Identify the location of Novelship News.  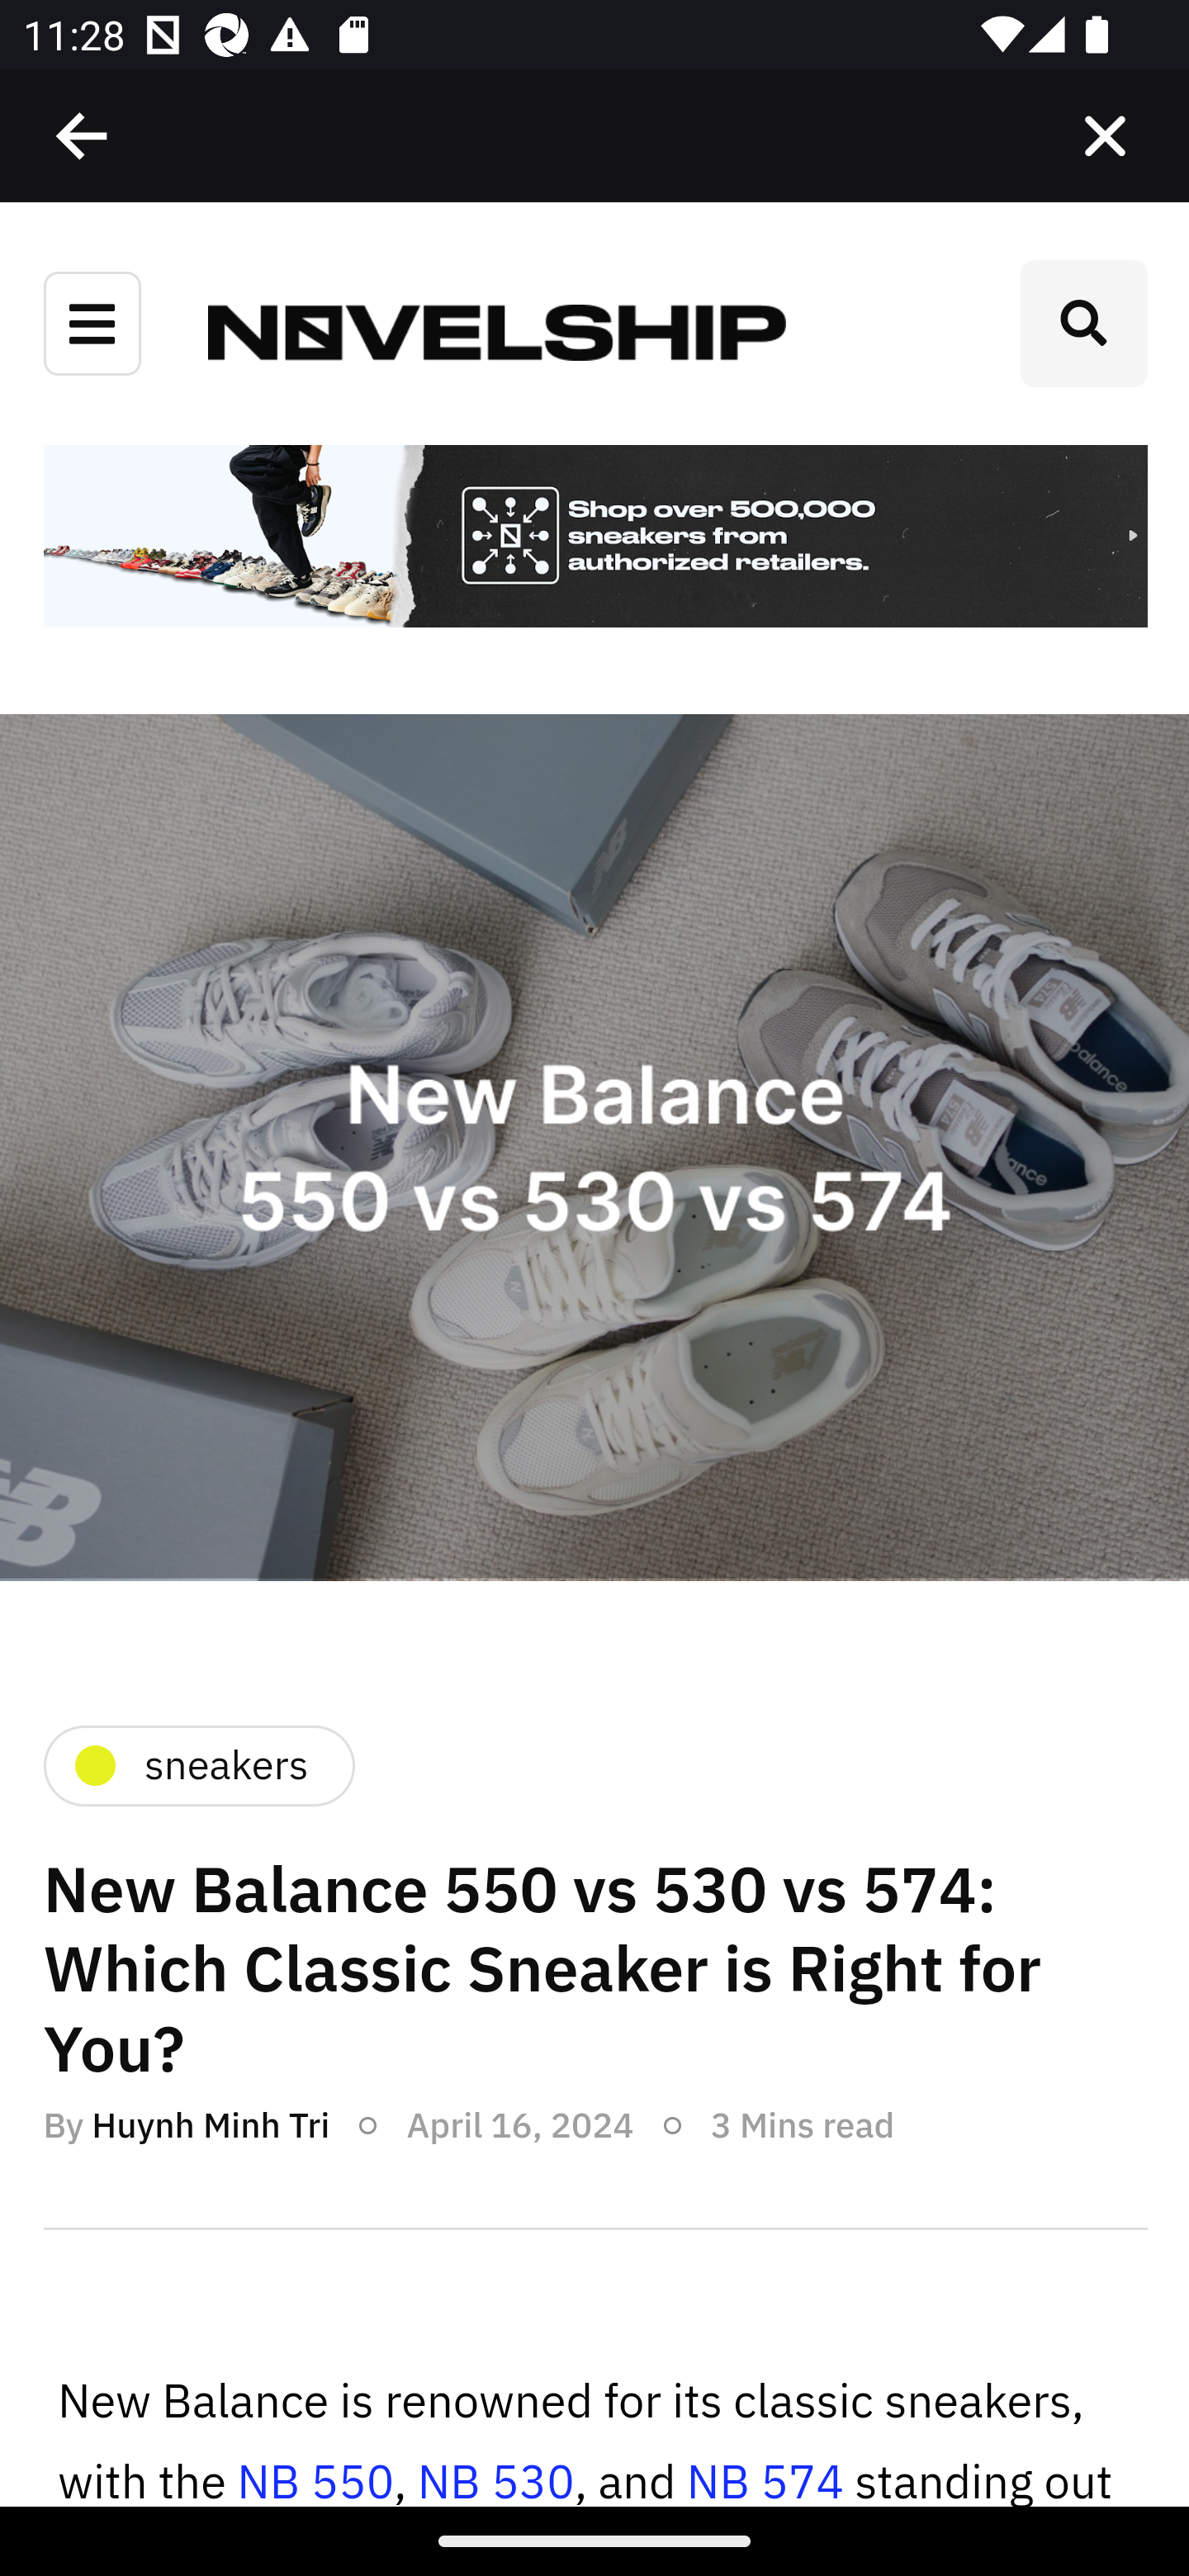
(497, 330).